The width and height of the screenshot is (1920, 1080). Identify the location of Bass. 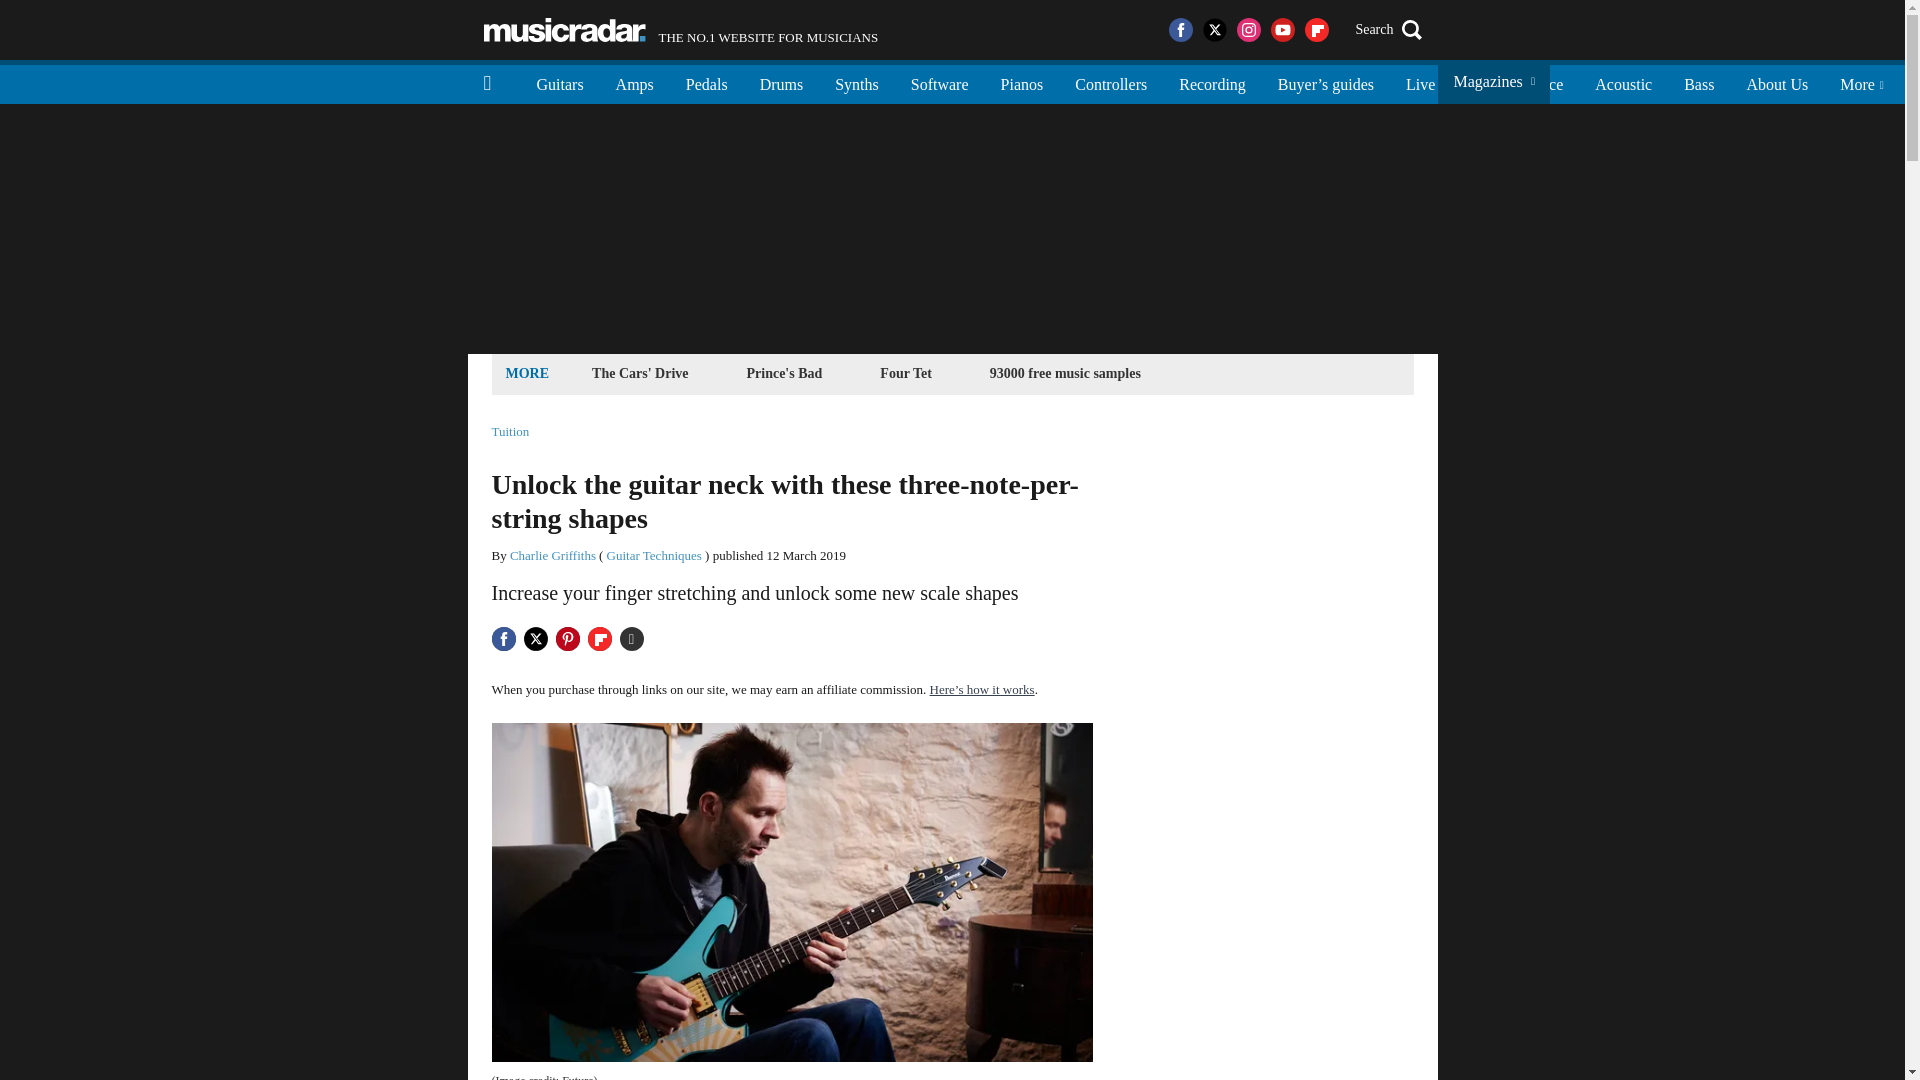
(1022, 82).